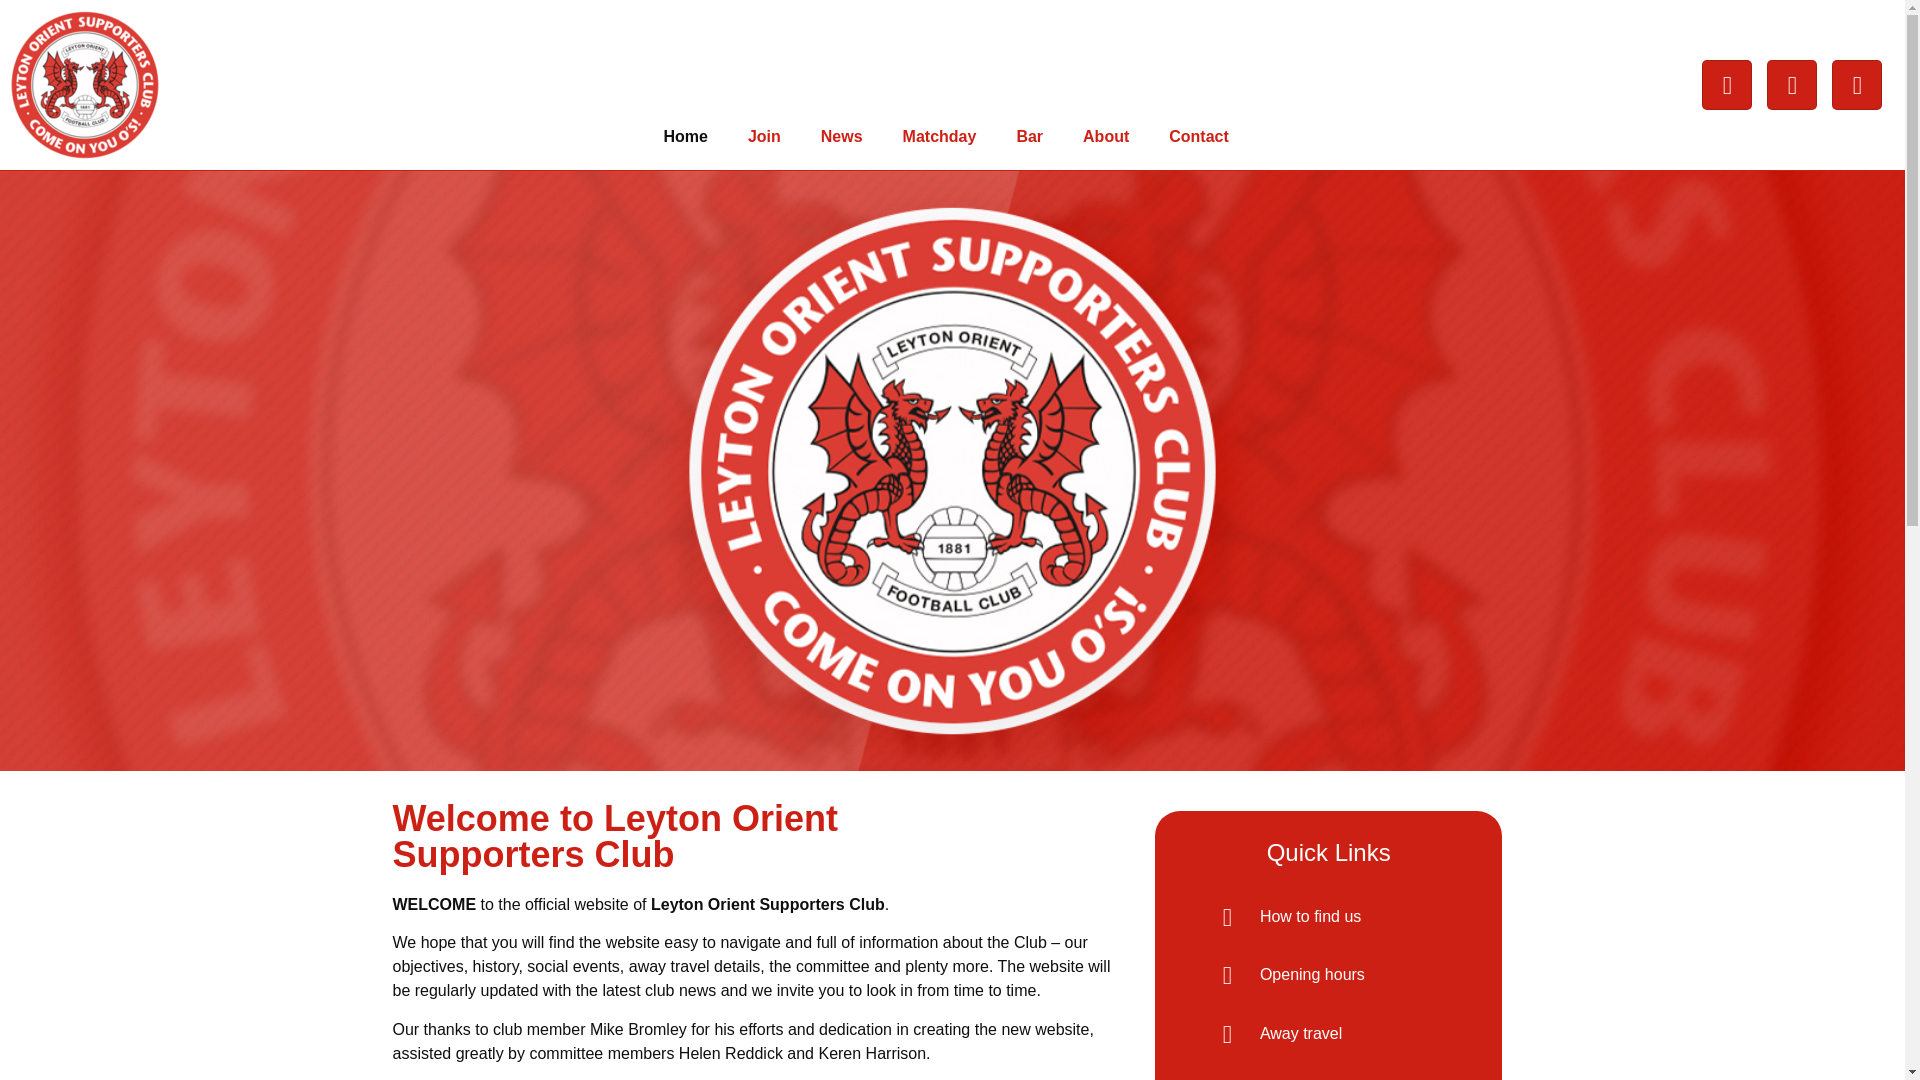 This screenshot has width=1920, height=1080. Describe the element at coordinates (685, 136) in the screenshot. I see `Home` at that location.